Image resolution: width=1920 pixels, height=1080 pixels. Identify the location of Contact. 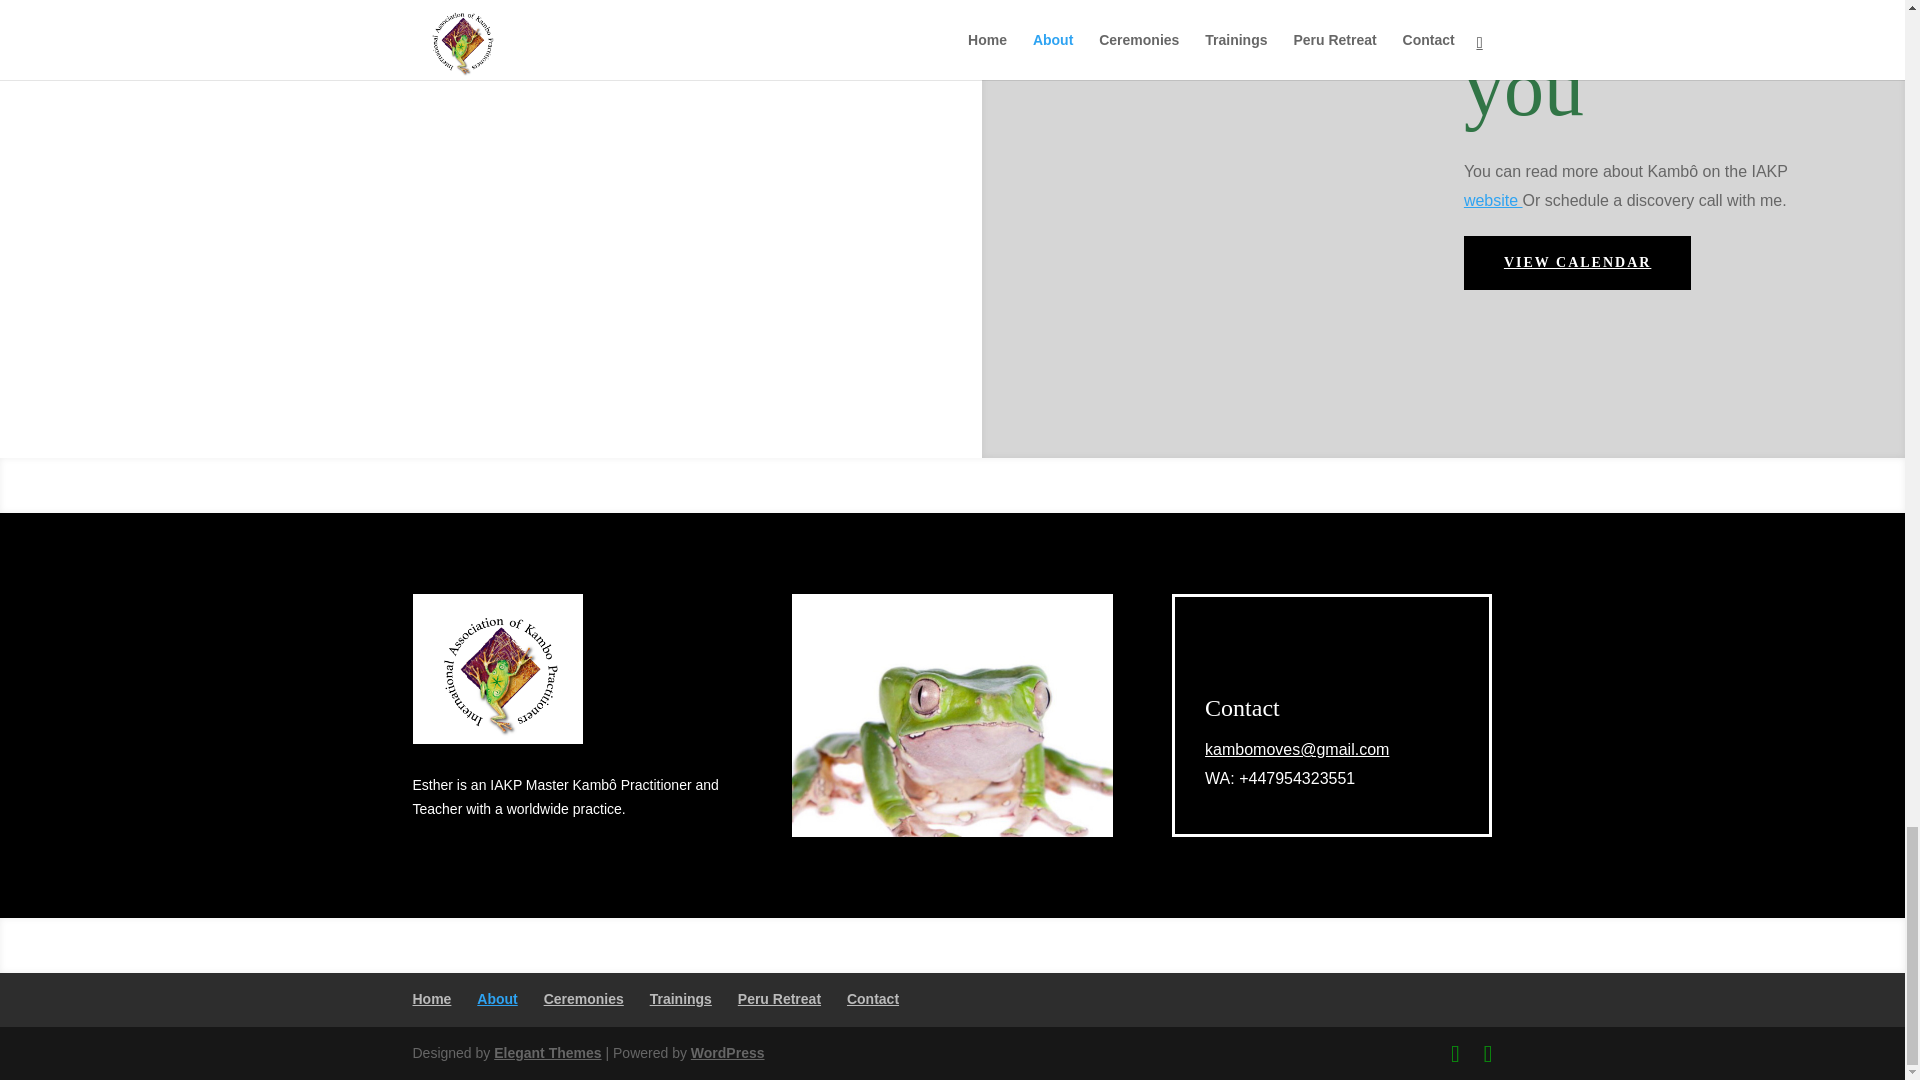
(872, 998).